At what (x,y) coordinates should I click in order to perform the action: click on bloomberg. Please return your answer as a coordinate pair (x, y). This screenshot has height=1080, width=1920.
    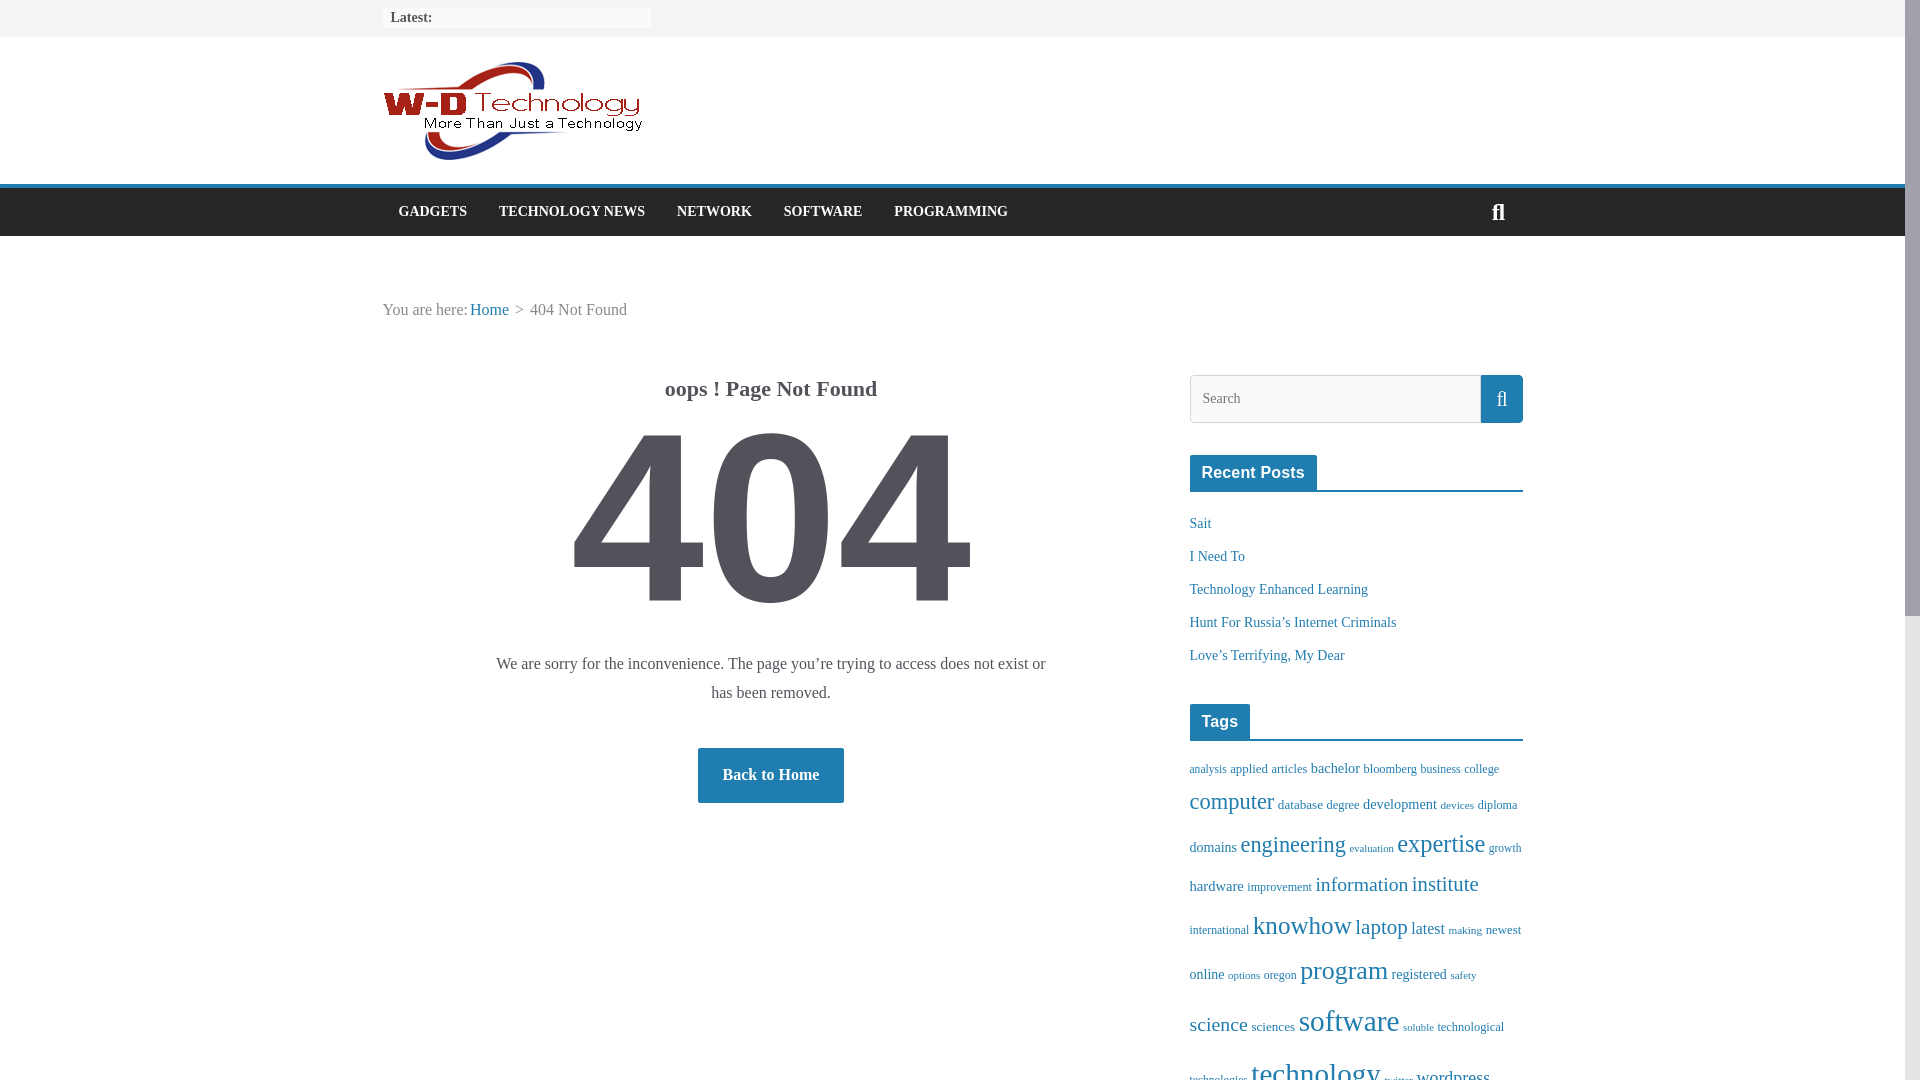
    Looking at the image, I should click on (1390, 769).